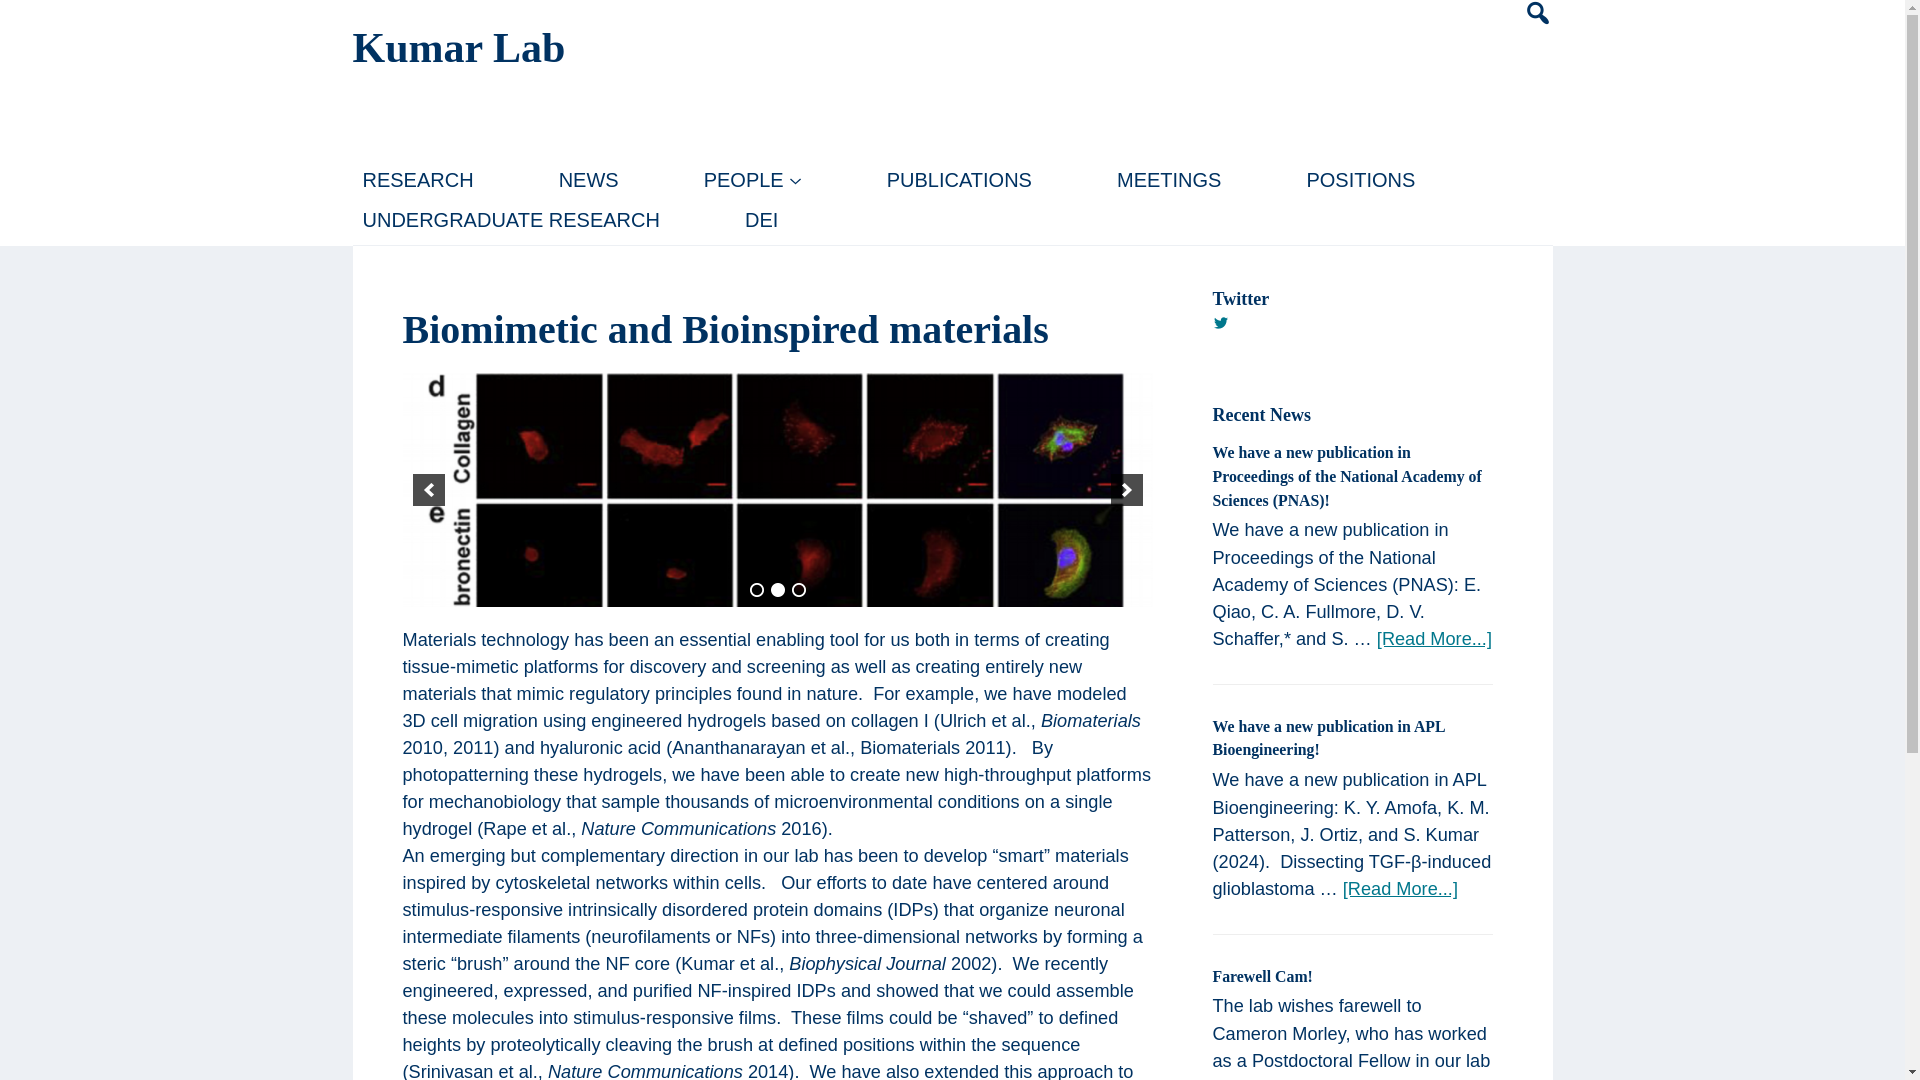  Describe the element at coordinates (458, 48) in the screenshot. I see `Kumar Lab` at that location.